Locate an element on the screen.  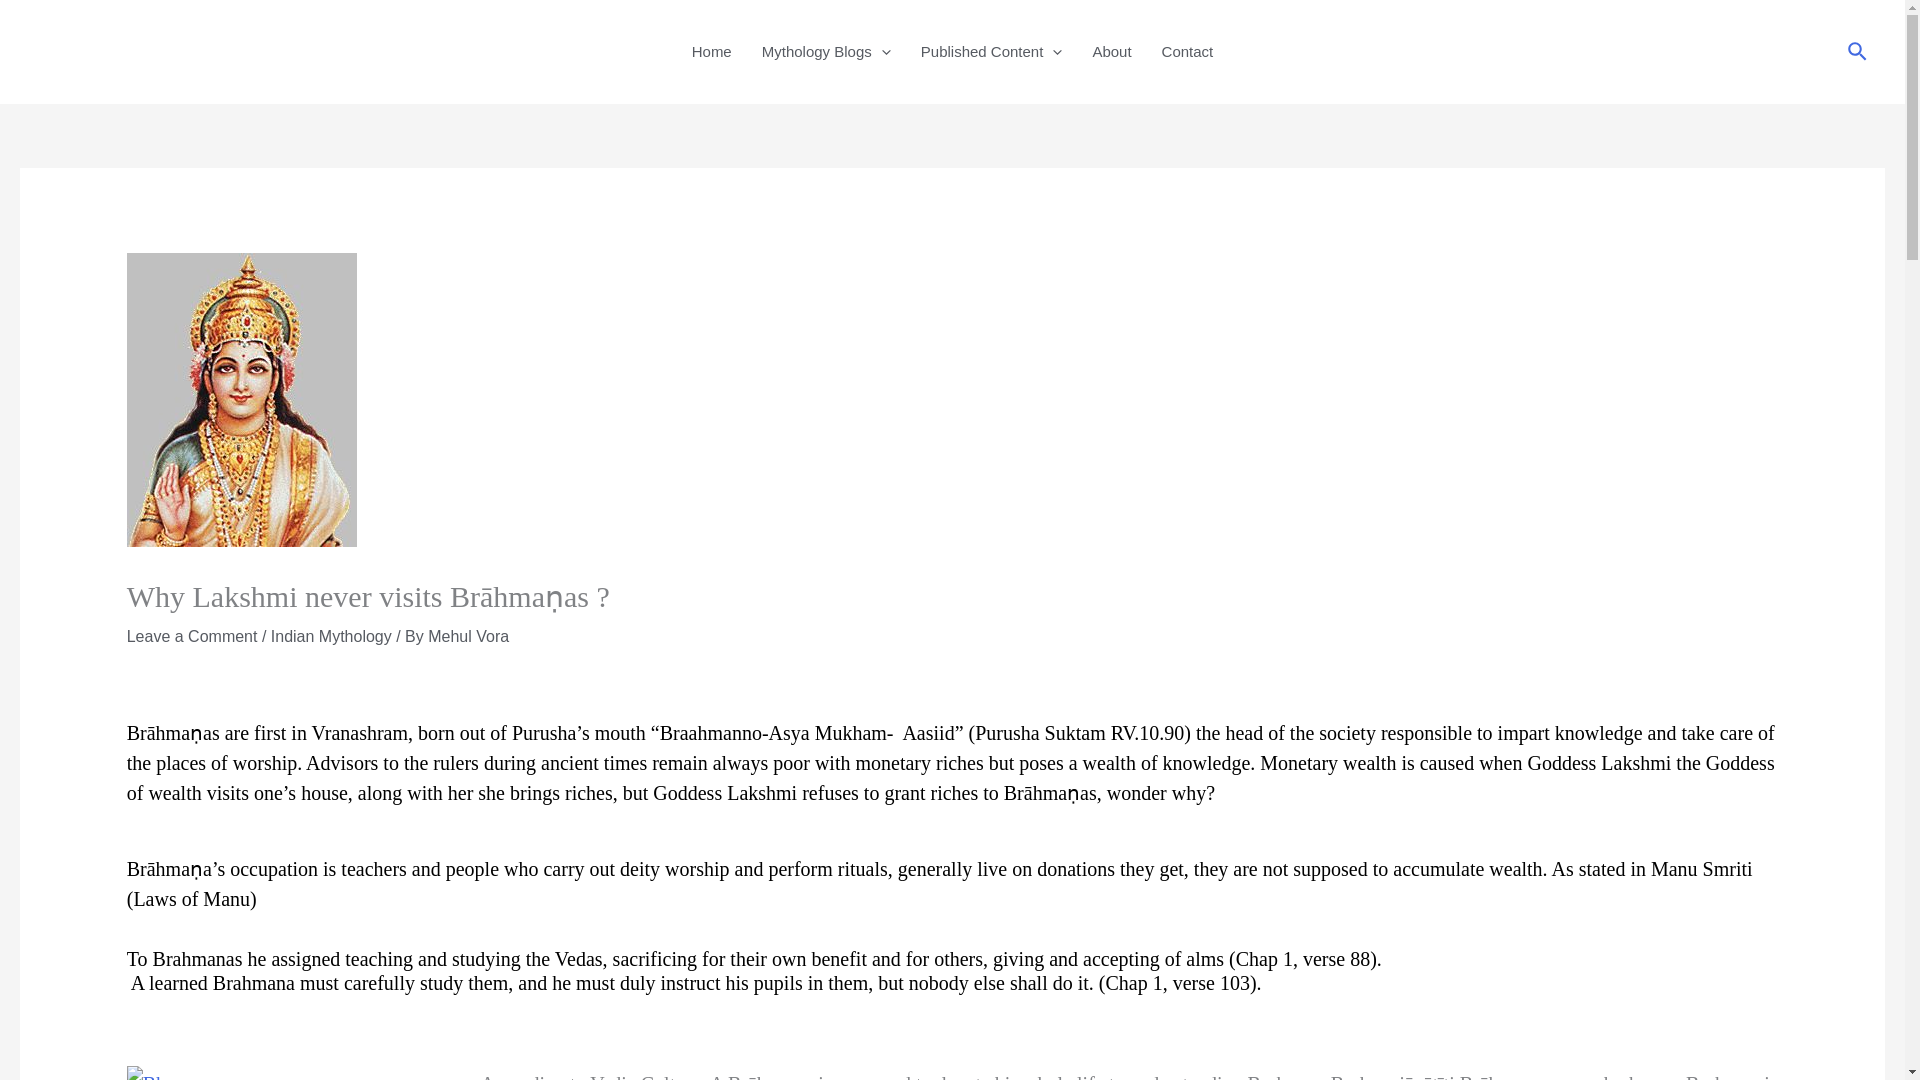
View all posts by Mehul Vora is located at coordinates (468, 636).